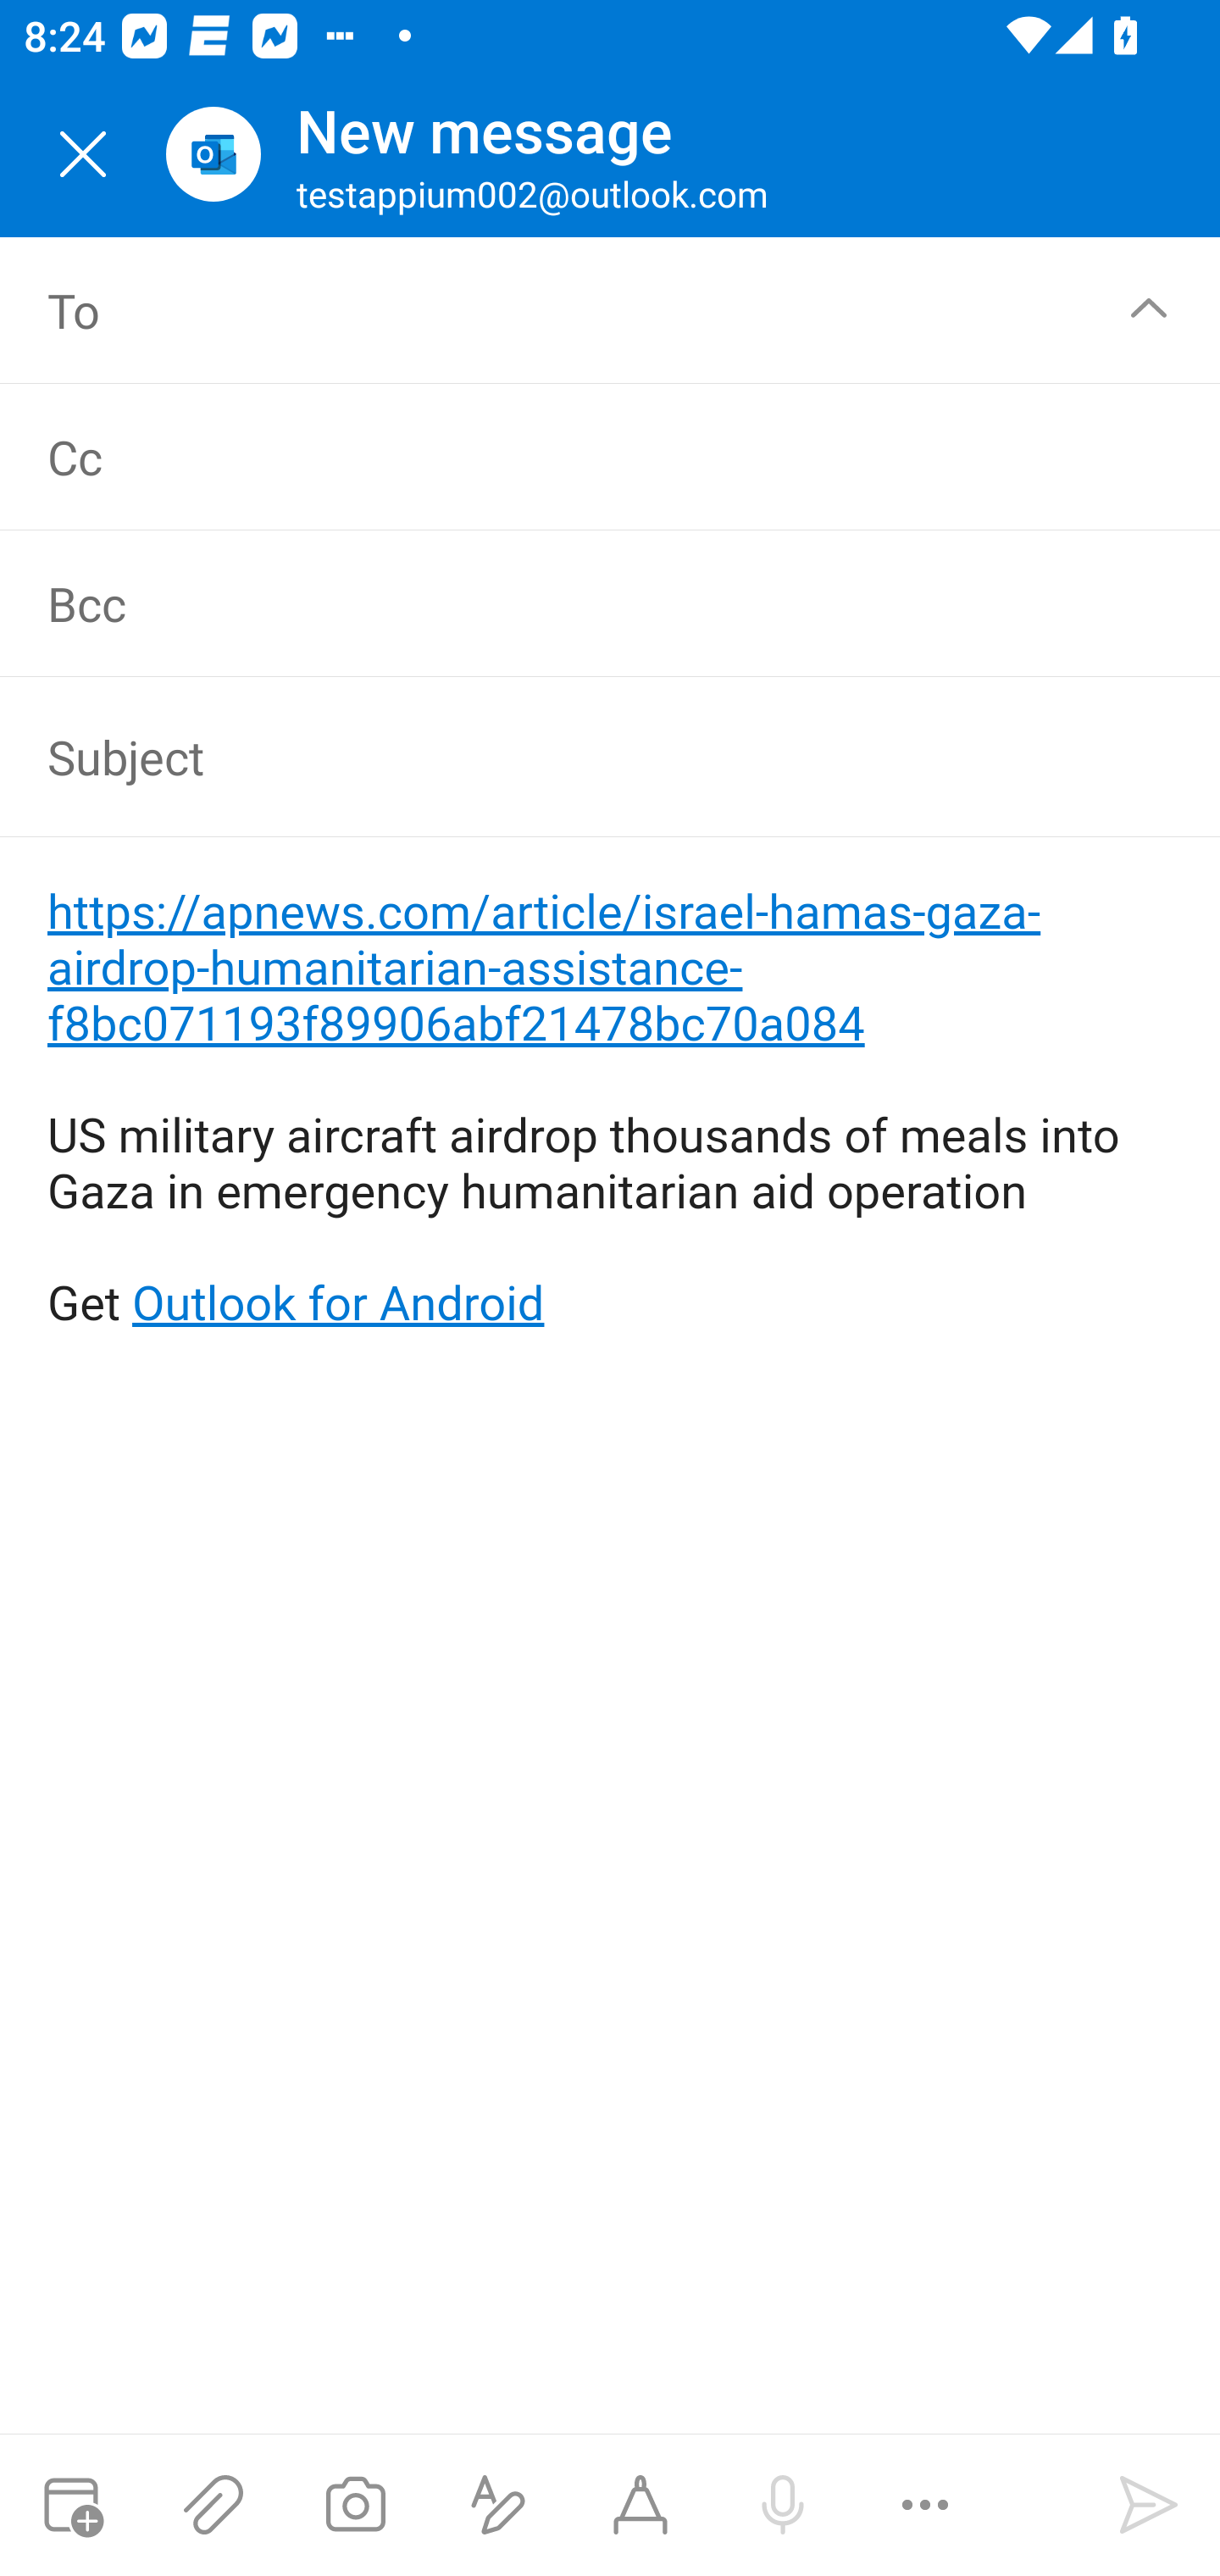 This screenshot has width=1220, height=2576. Describe the element at coordinates (640, 2505) in the screenshot. I see `Start Ink compose` at that location.